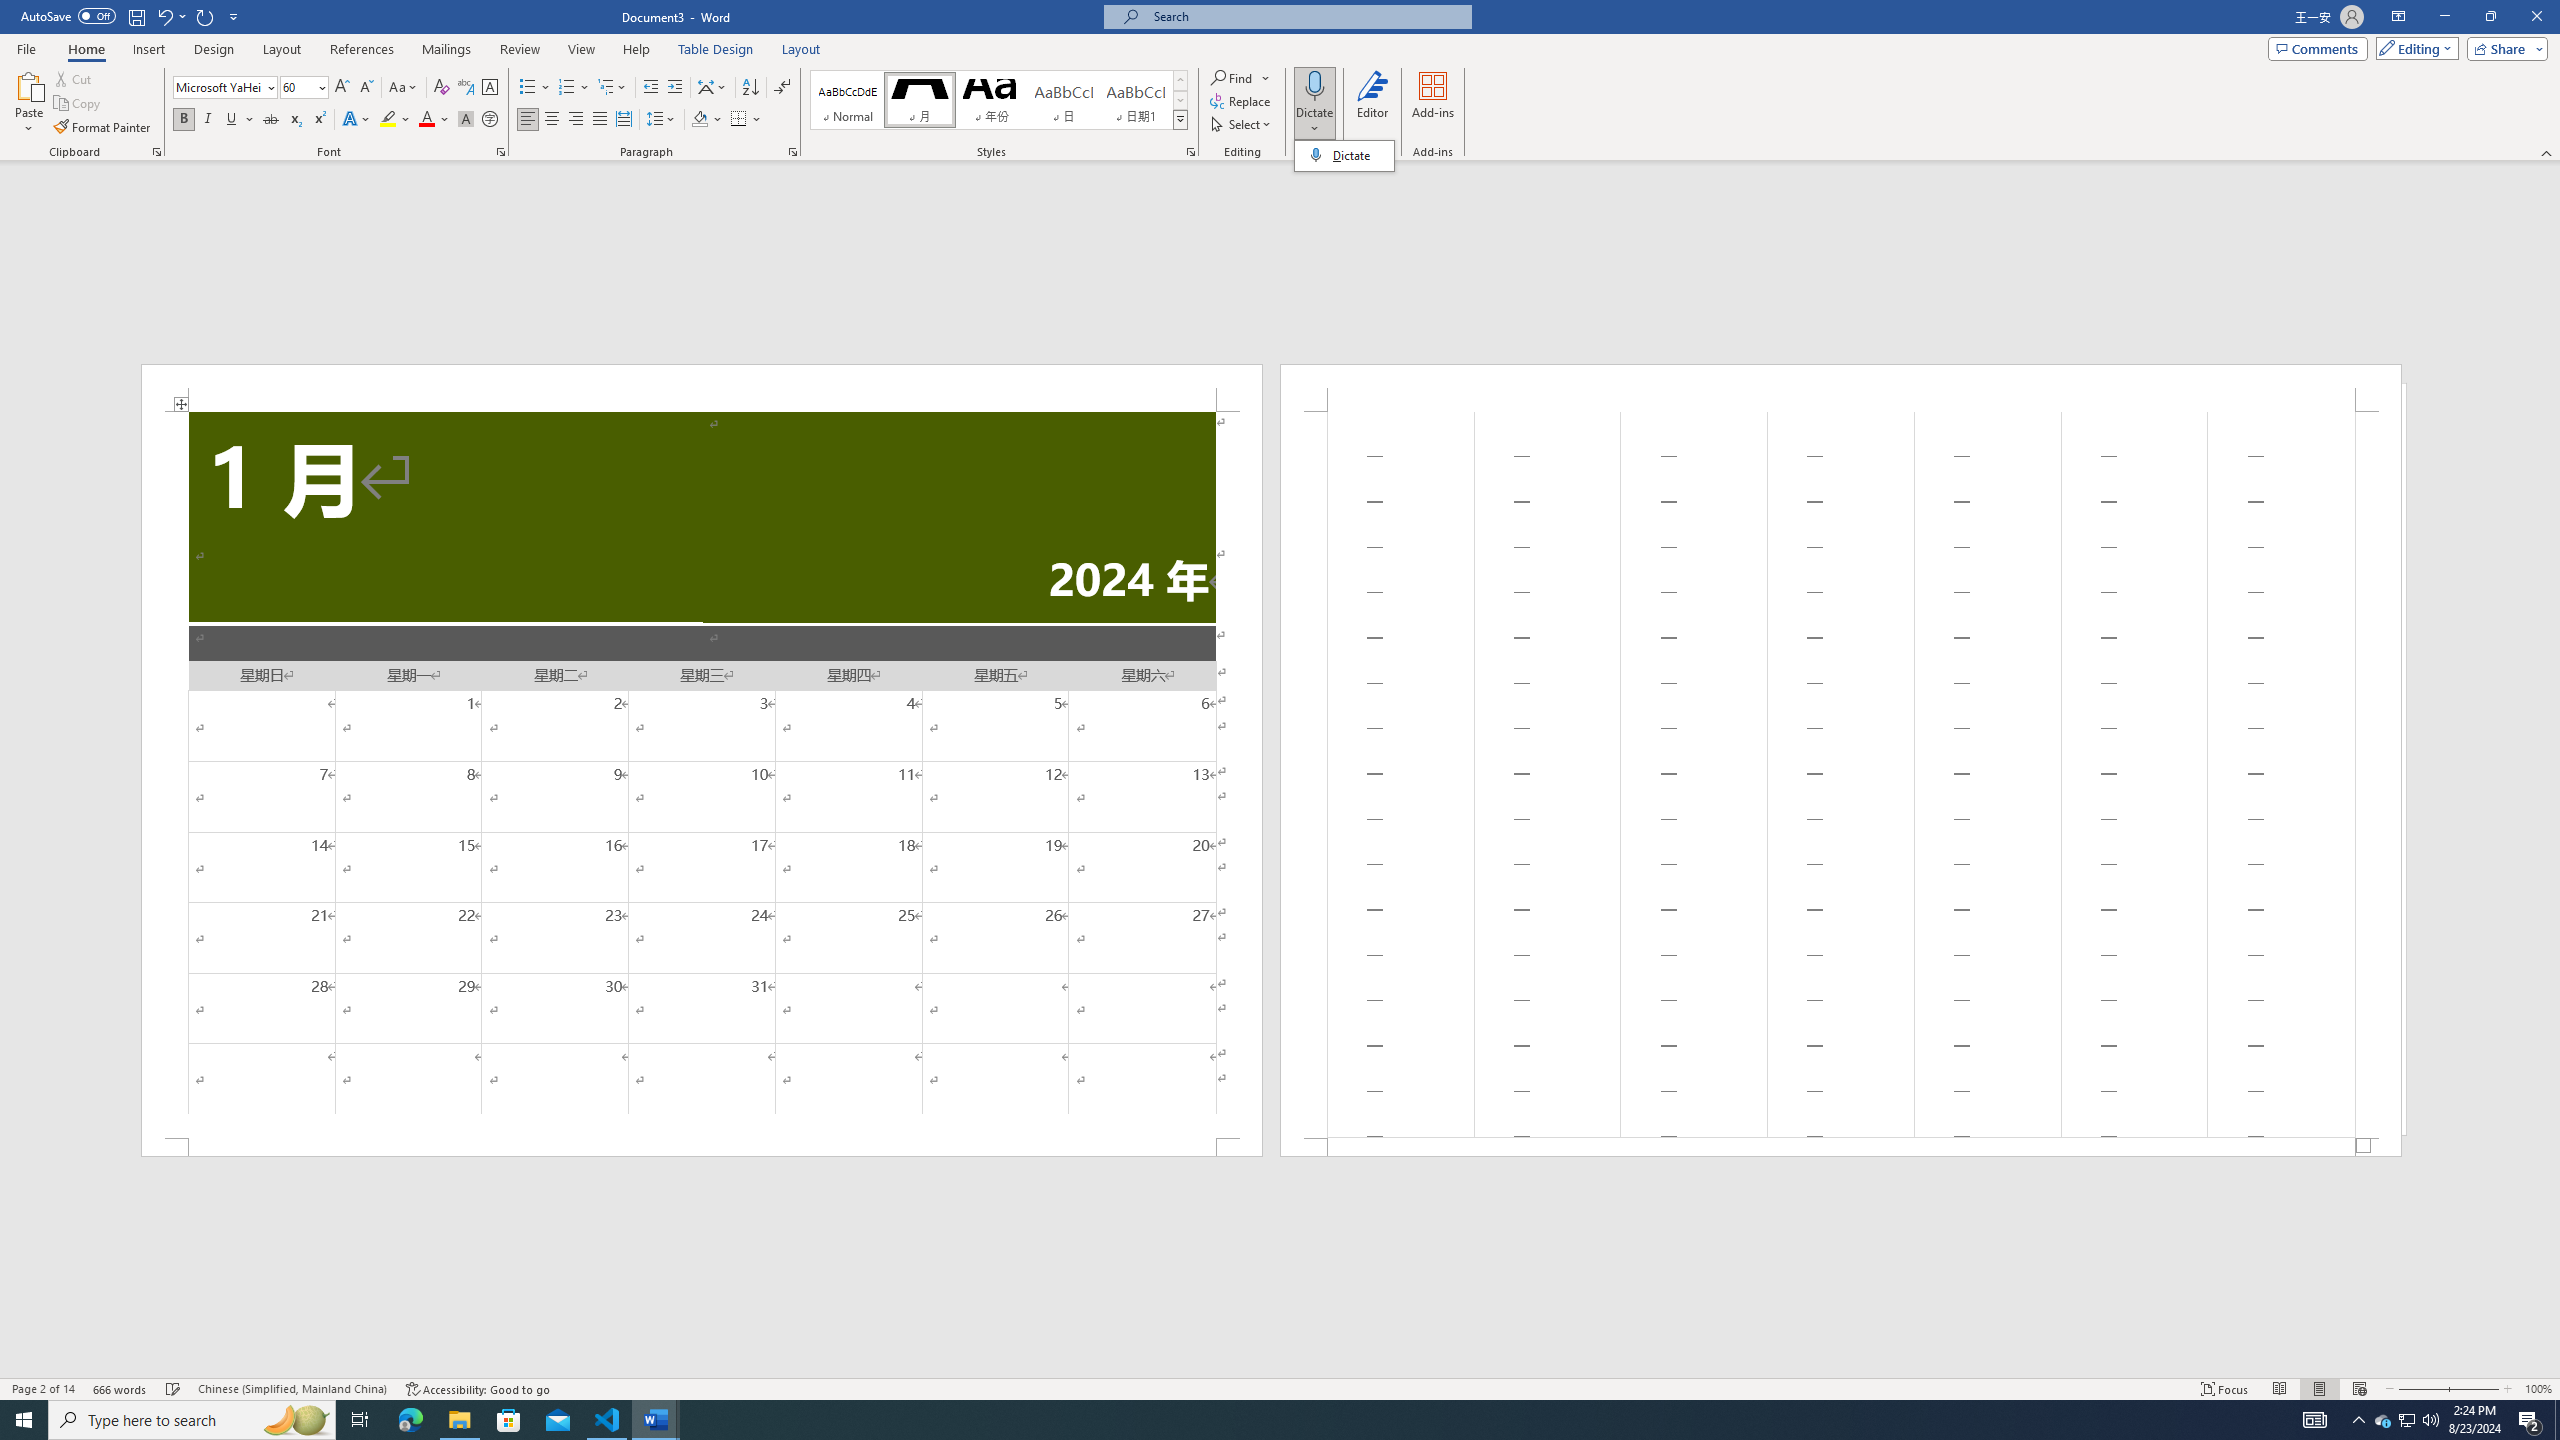  What do you see at coordinates (226, 88) in the screenshot?
I see `Font` at bounding box center [226, 88].